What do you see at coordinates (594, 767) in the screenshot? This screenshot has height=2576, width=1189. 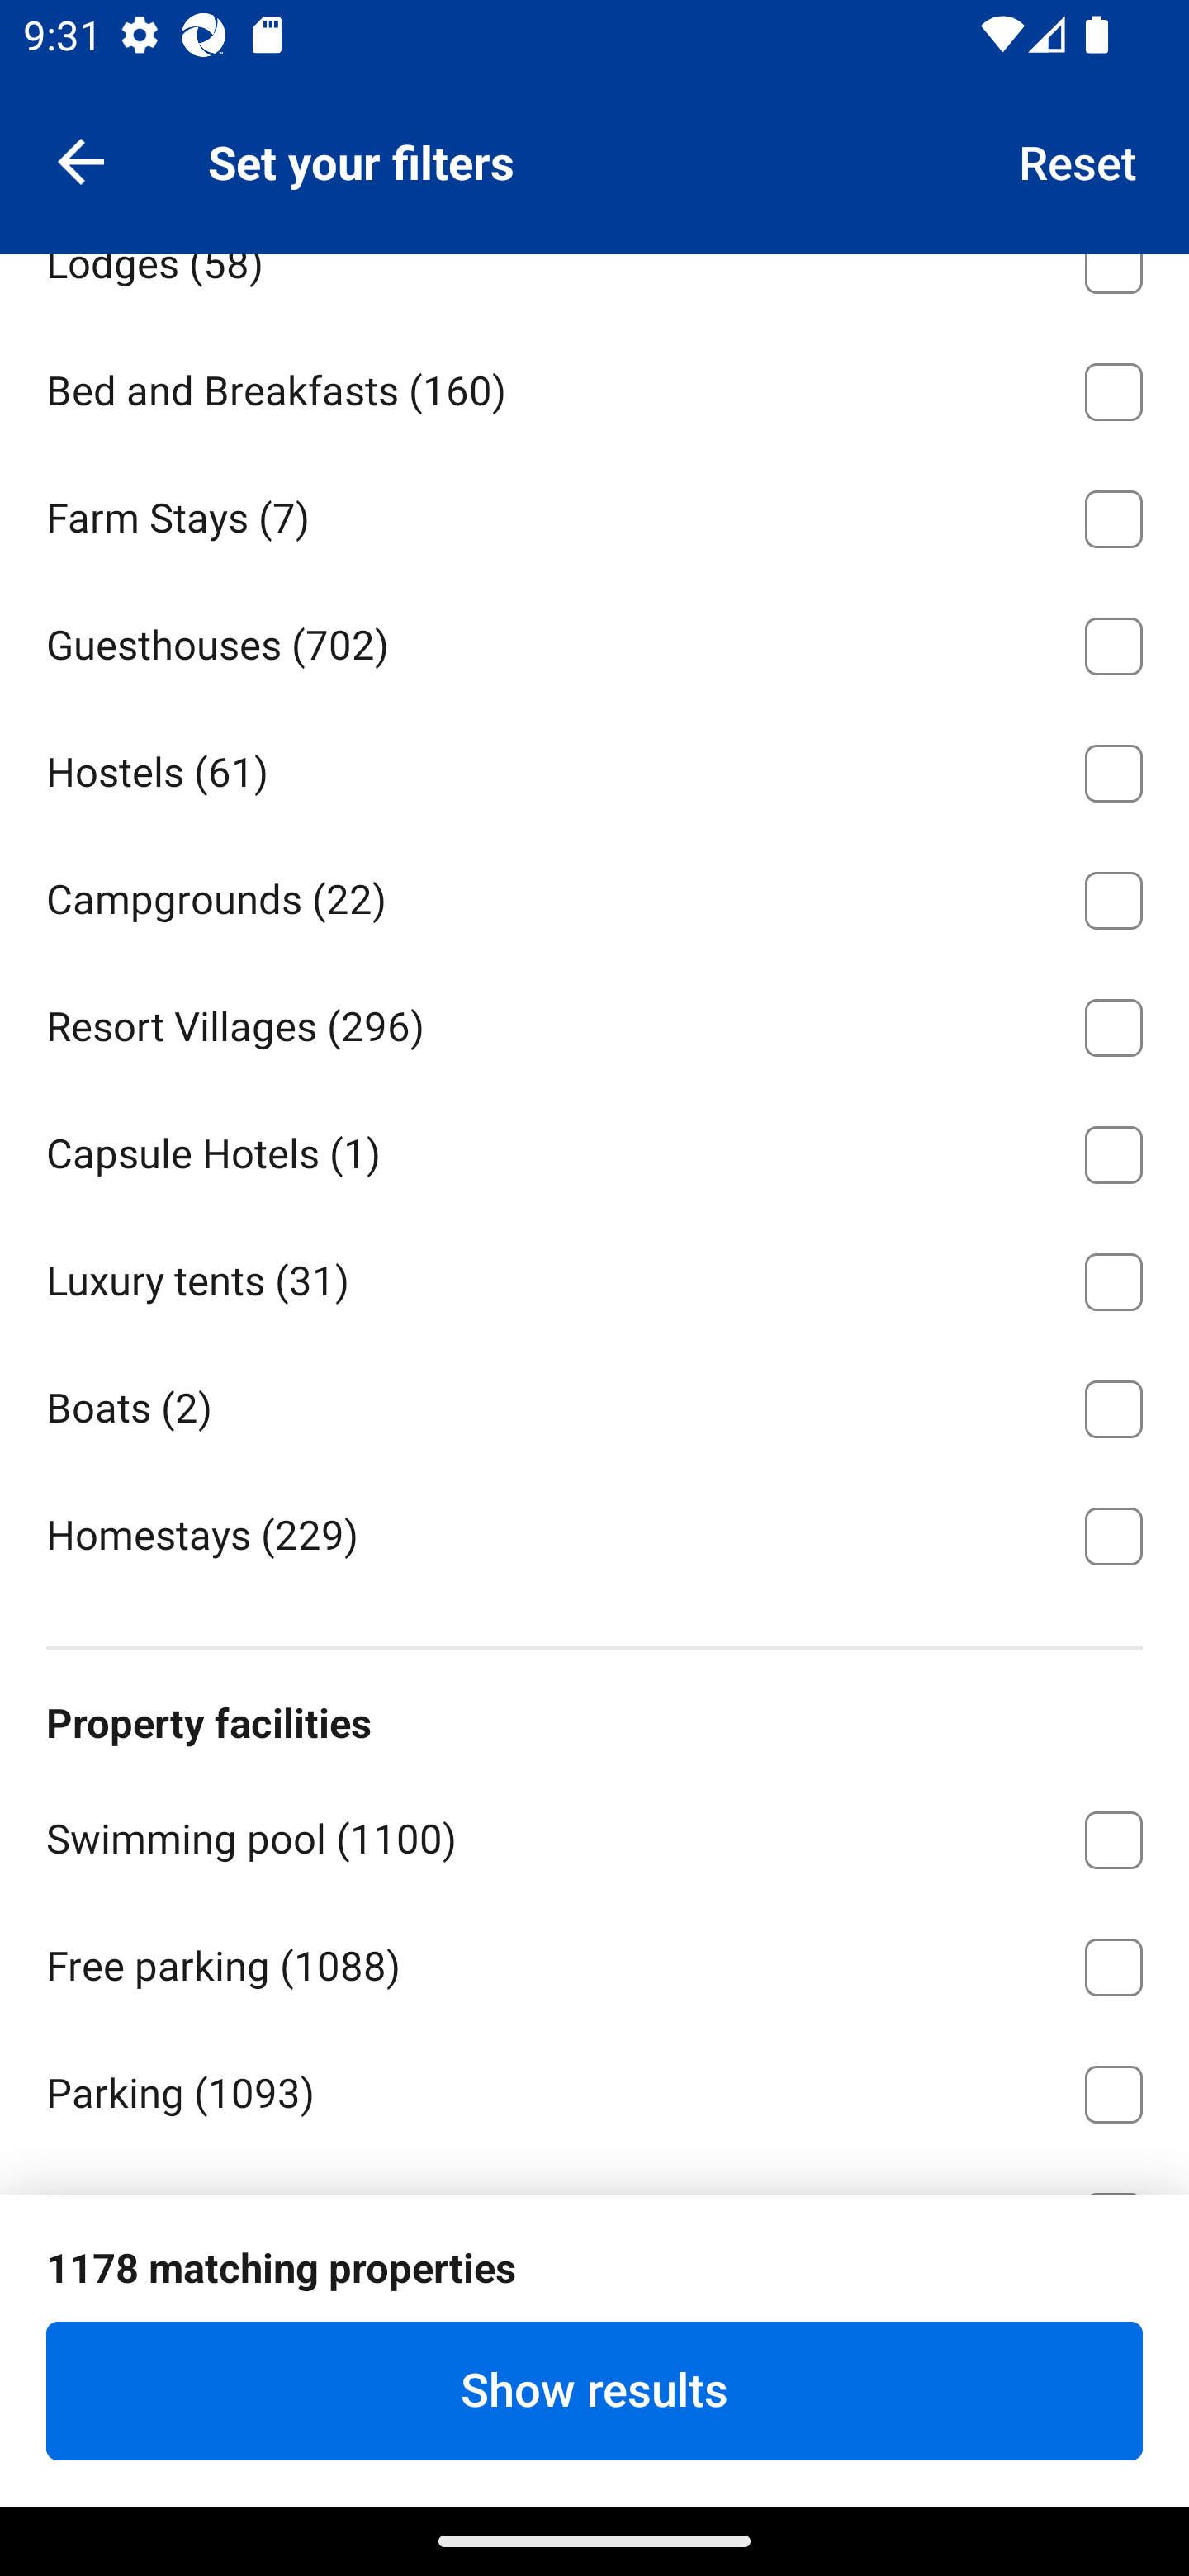 I see `Hostels ⁦(61)` at bounding box center [594, 767].